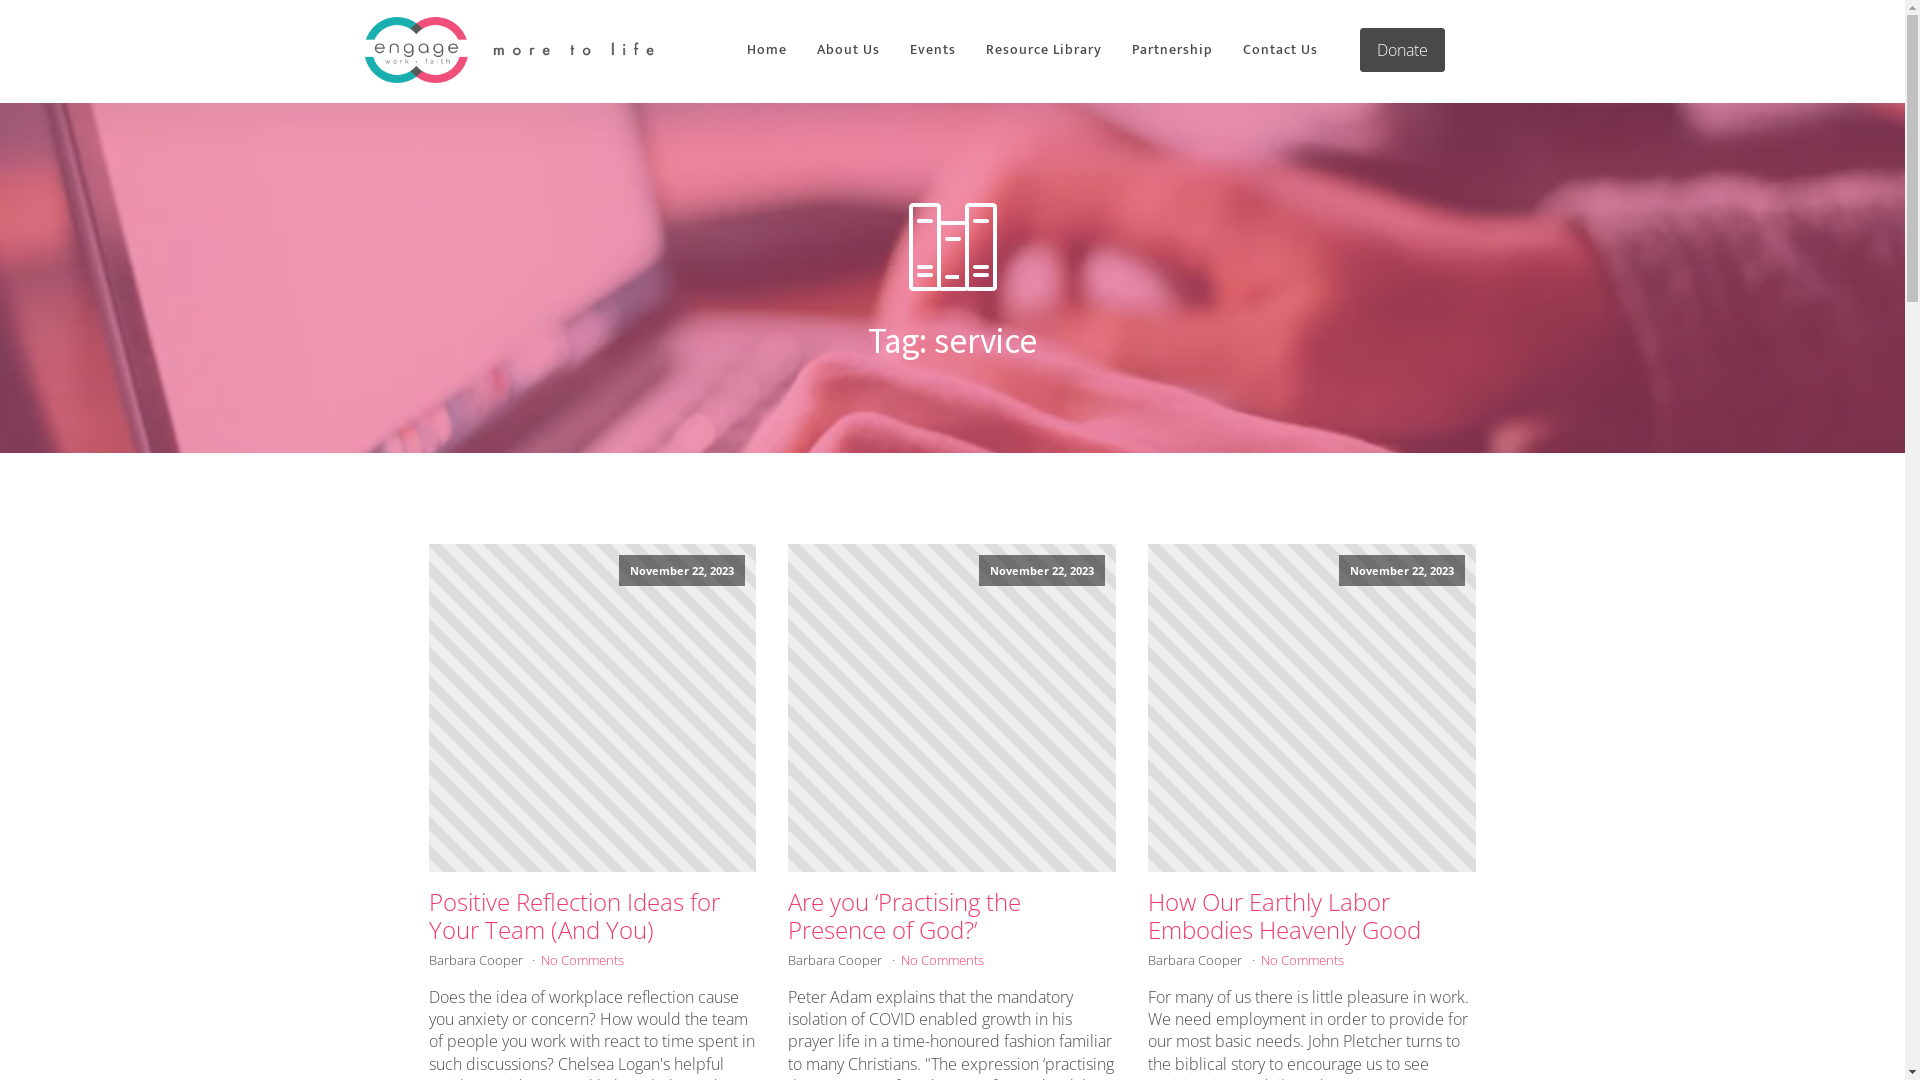 This screenshot has width=1920, height=1080. I want to click on November 22, 2023, so click(592, 708).